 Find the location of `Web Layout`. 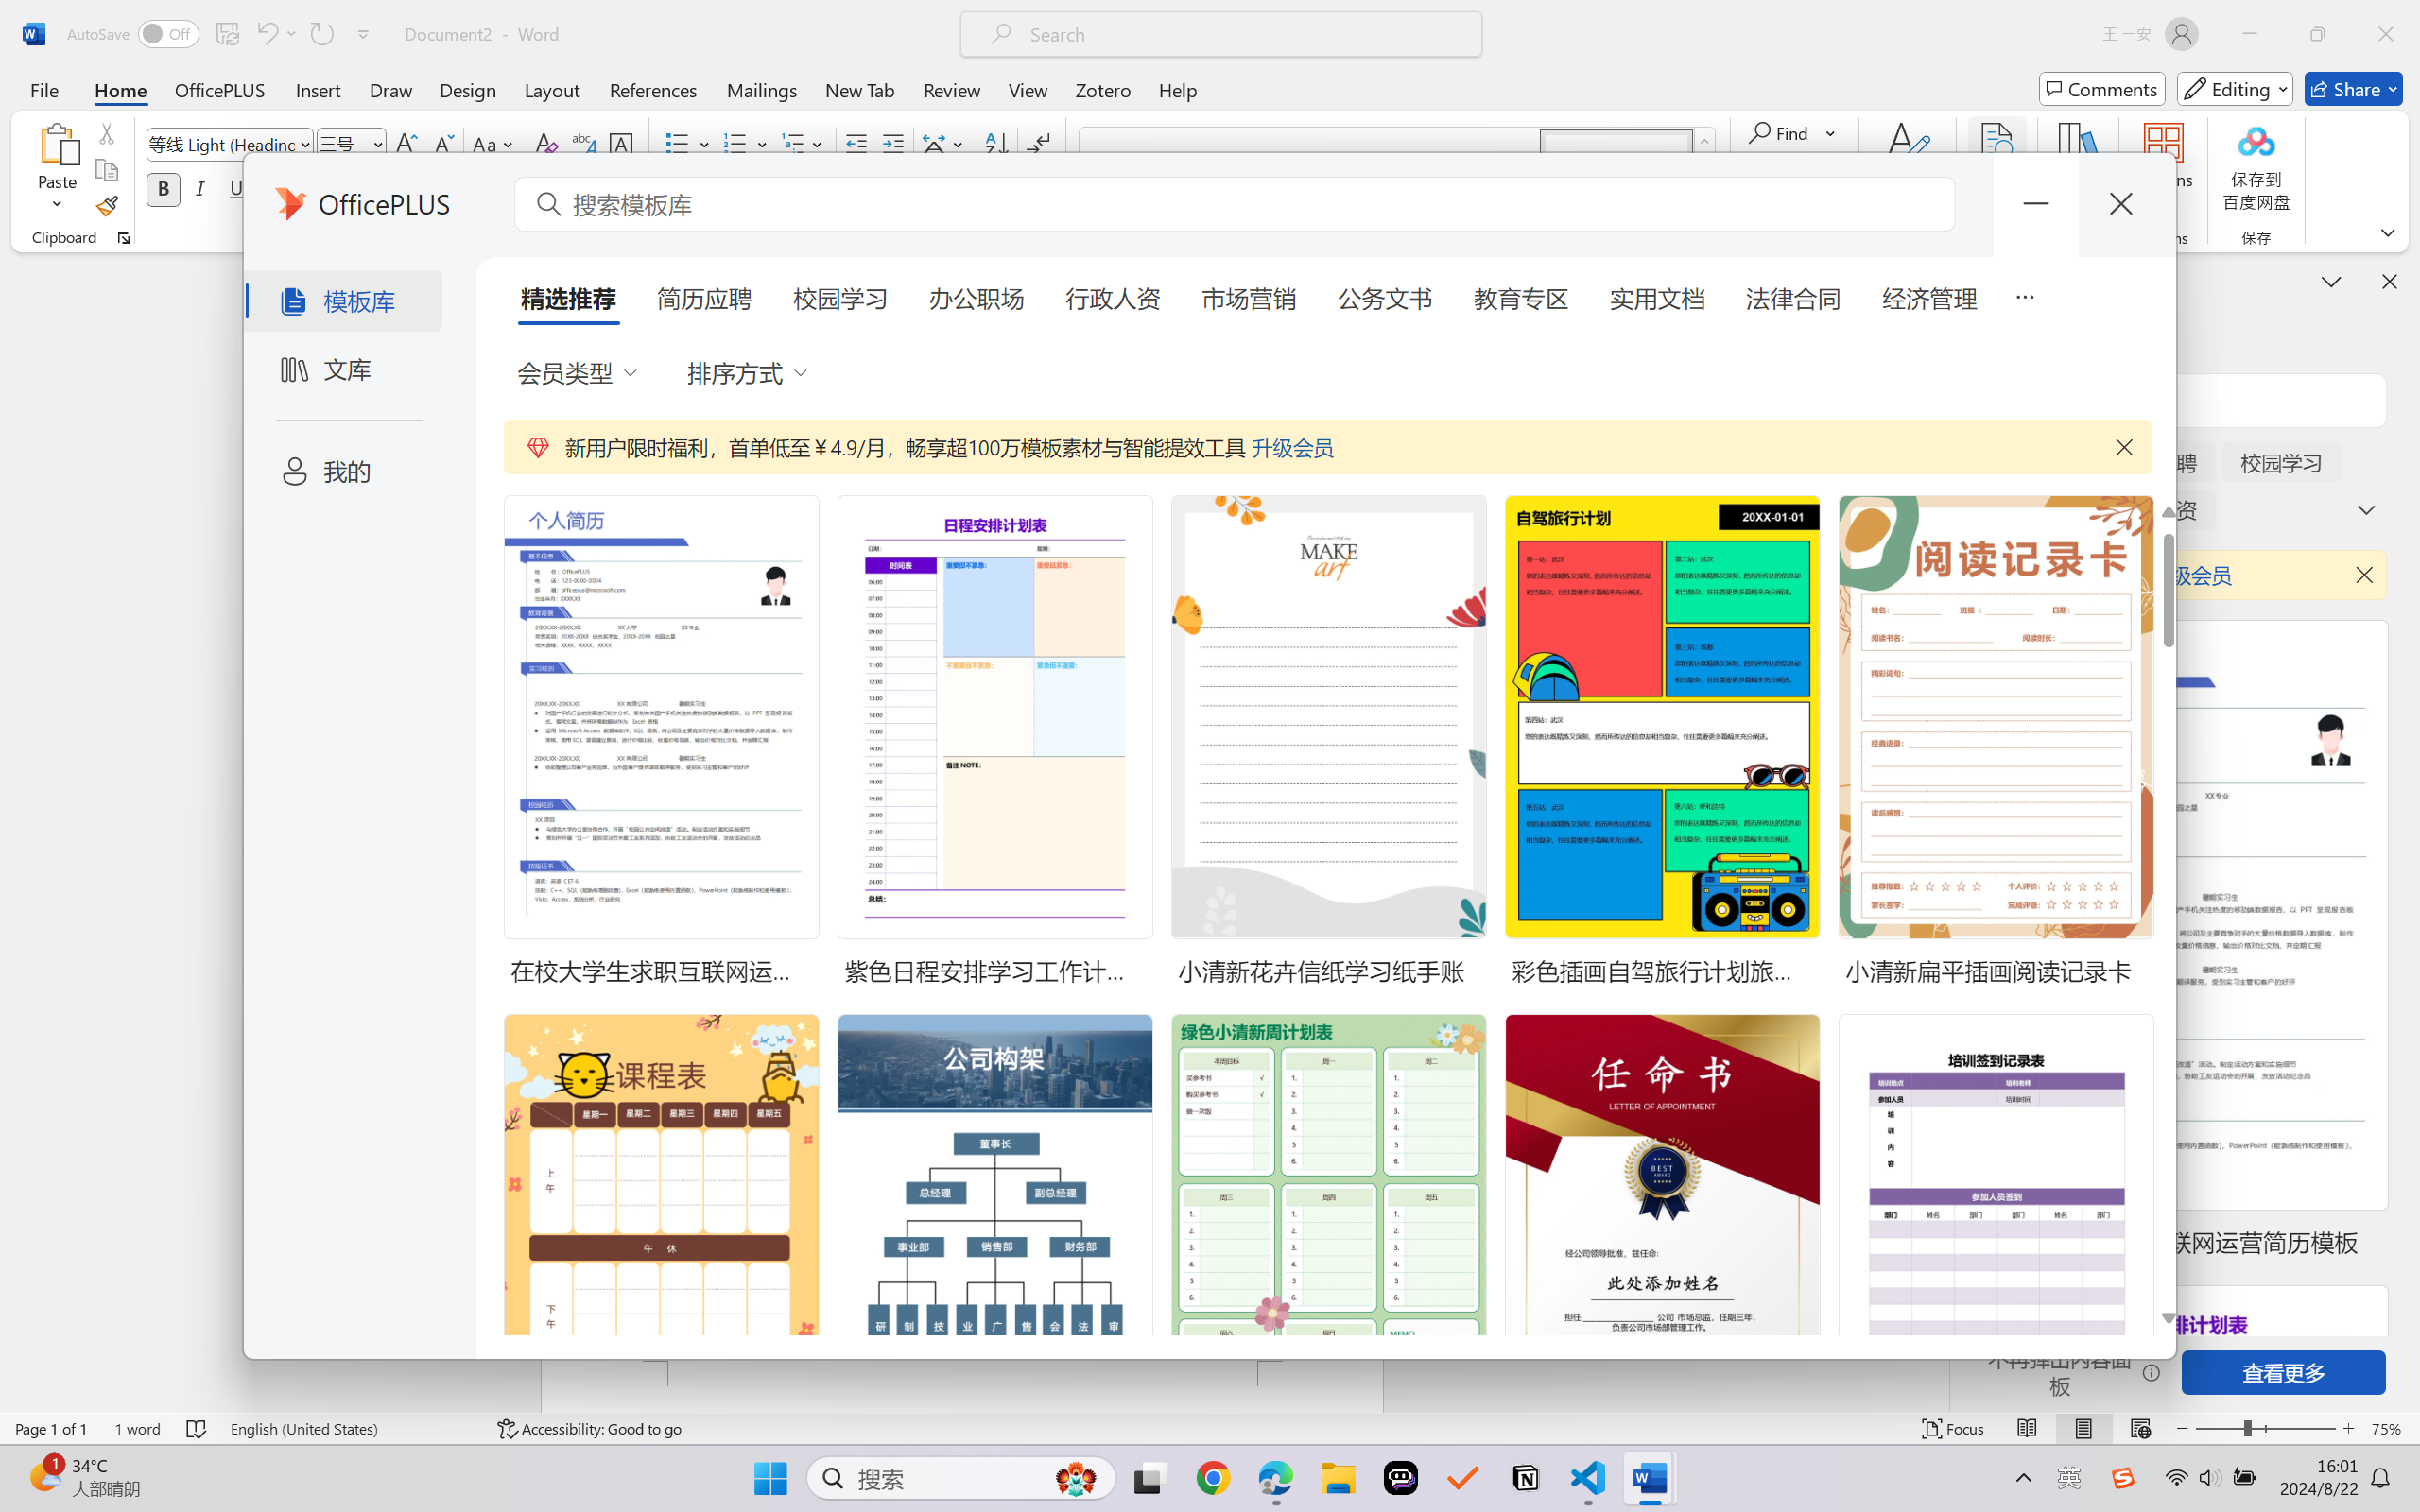

Web Layout is located at coordinates (2140, 1429).